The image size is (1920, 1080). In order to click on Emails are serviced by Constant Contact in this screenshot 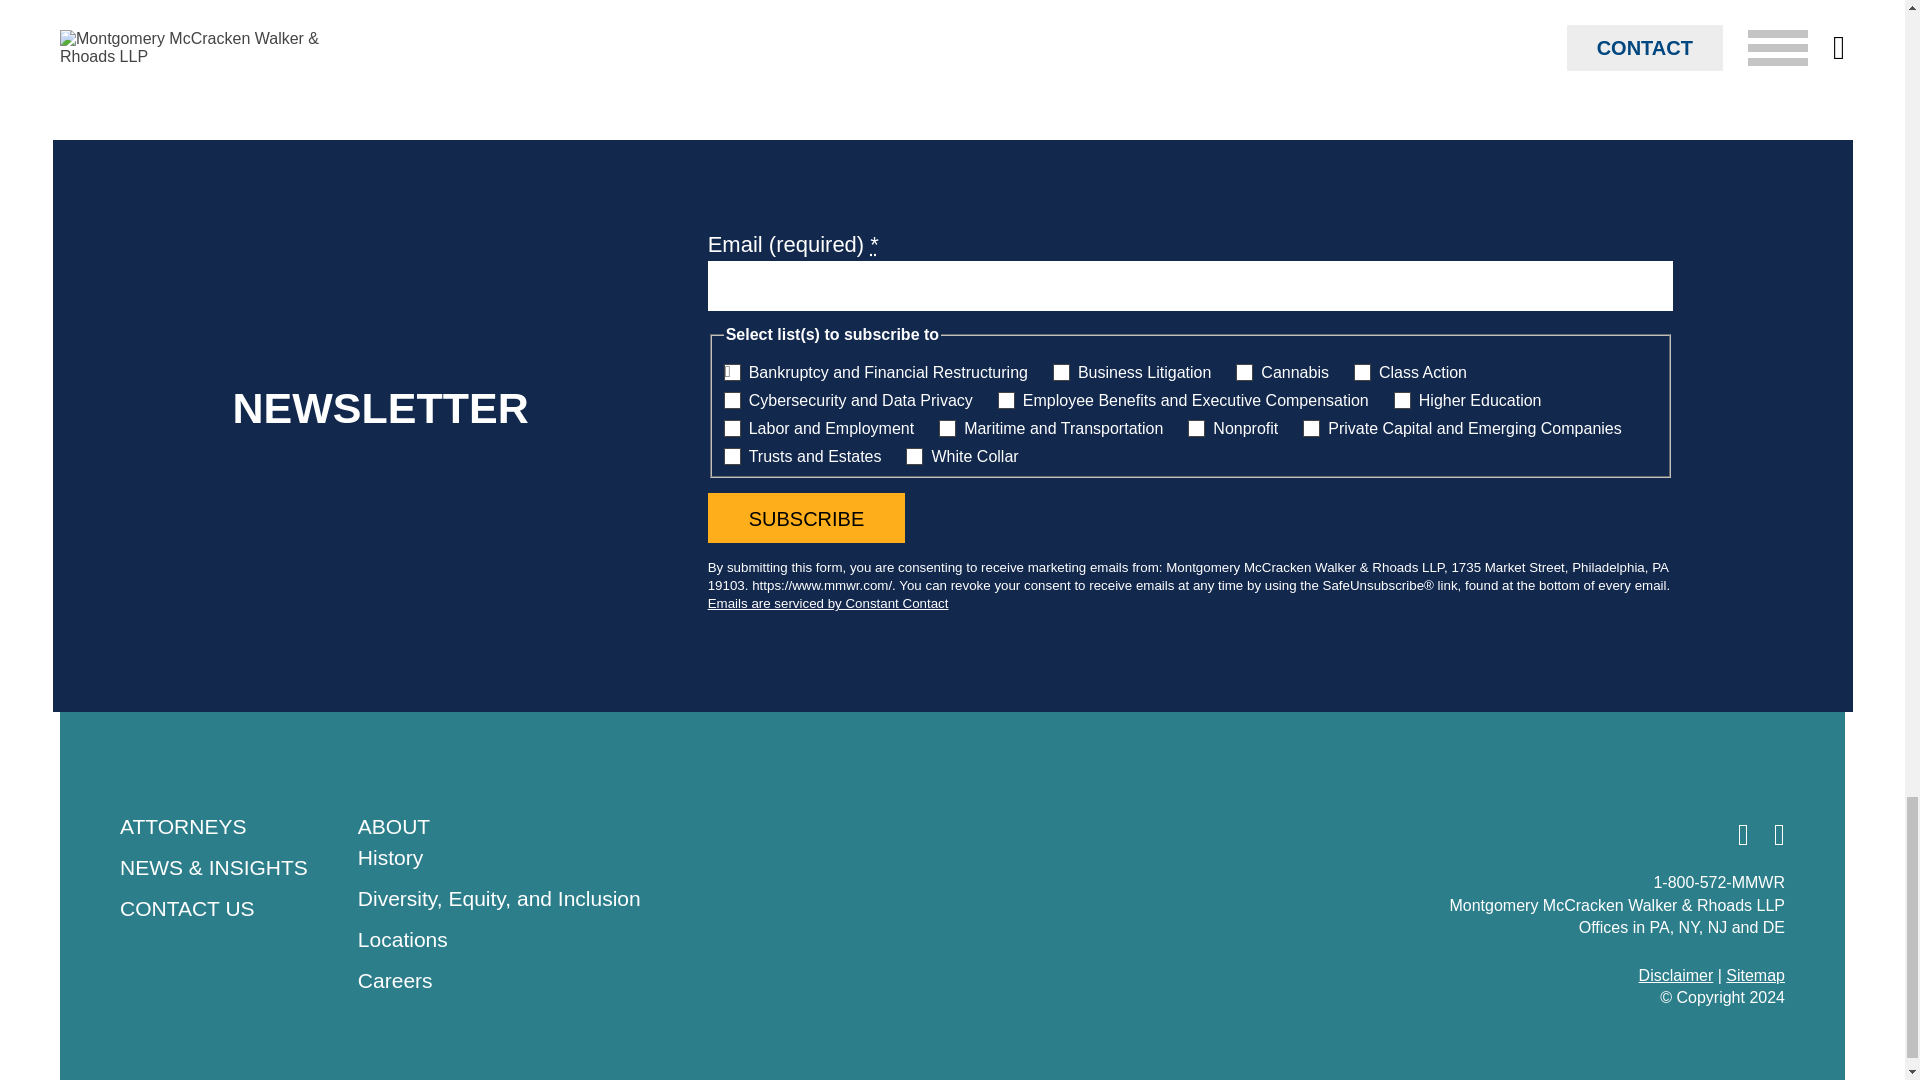, I will do `click(828, 604)`.